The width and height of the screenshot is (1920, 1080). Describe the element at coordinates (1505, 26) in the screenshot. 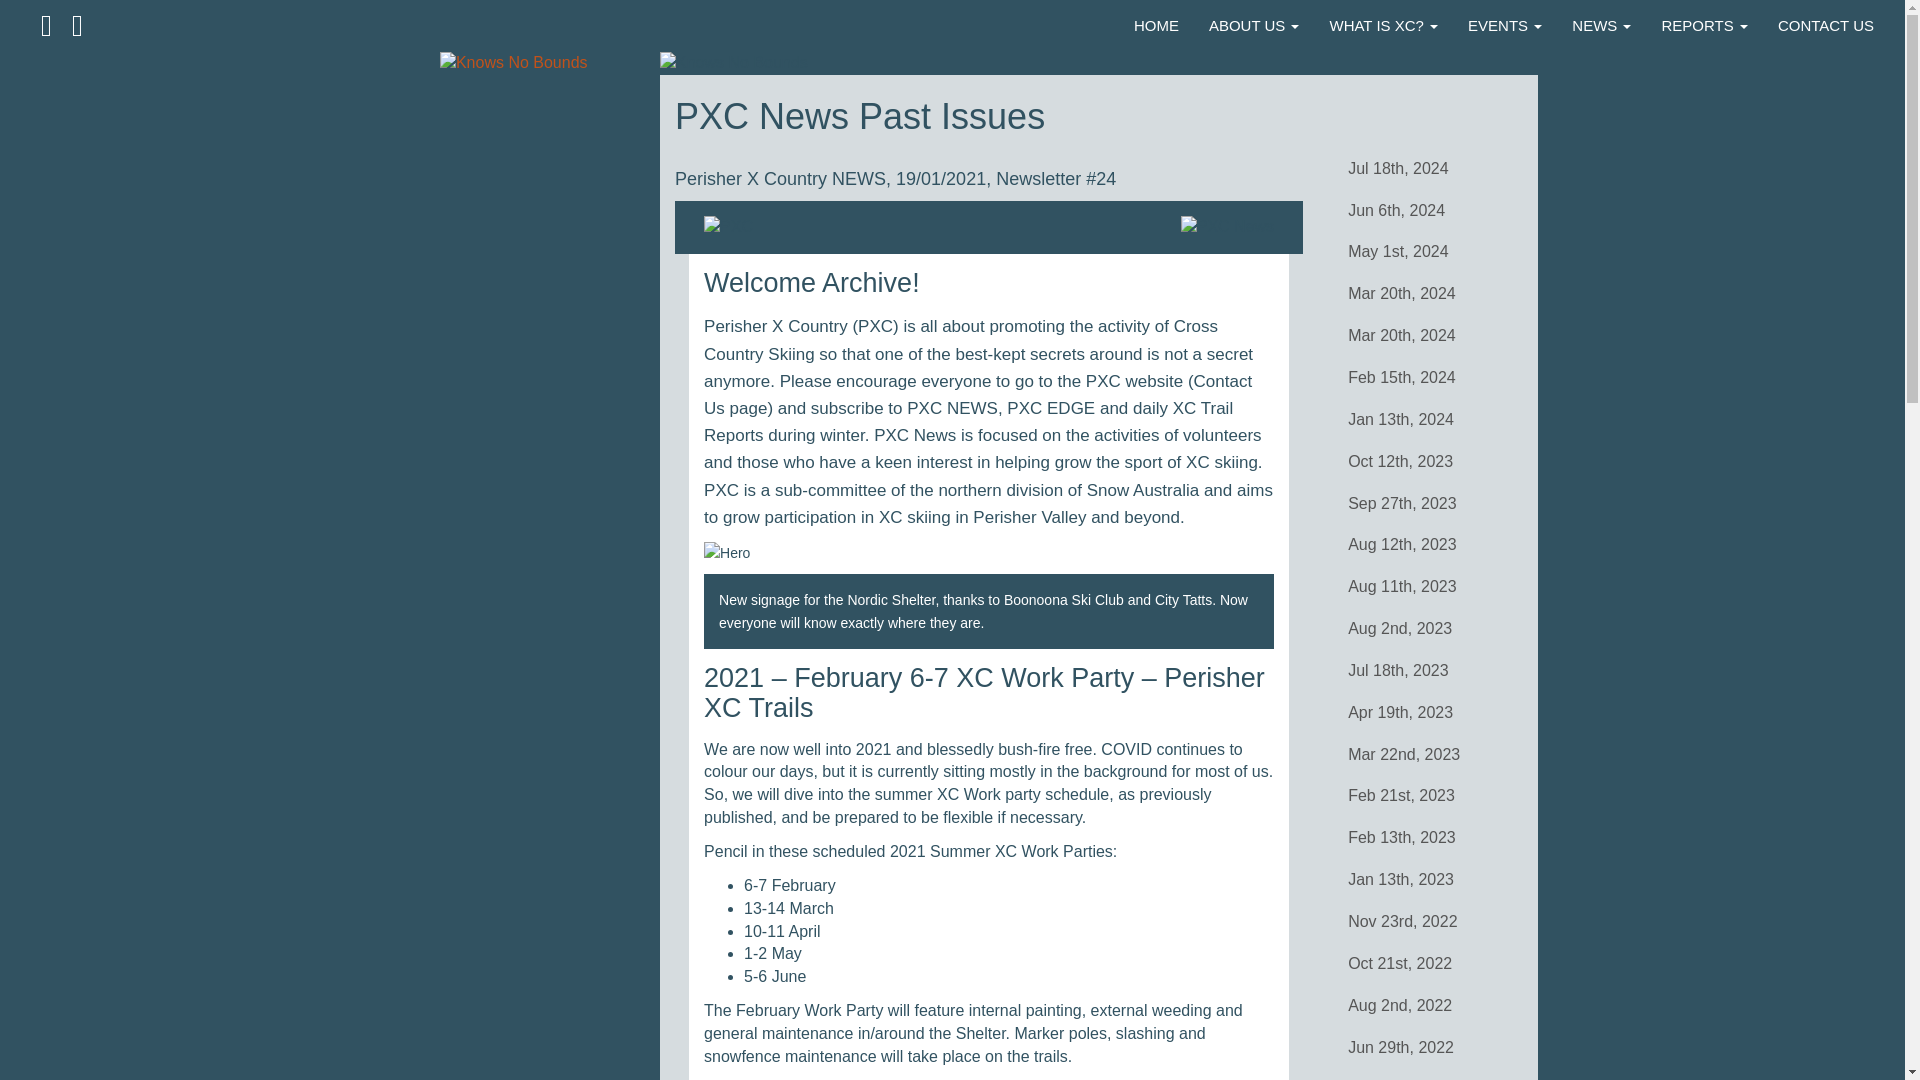

I see `EVENTS` at that location.